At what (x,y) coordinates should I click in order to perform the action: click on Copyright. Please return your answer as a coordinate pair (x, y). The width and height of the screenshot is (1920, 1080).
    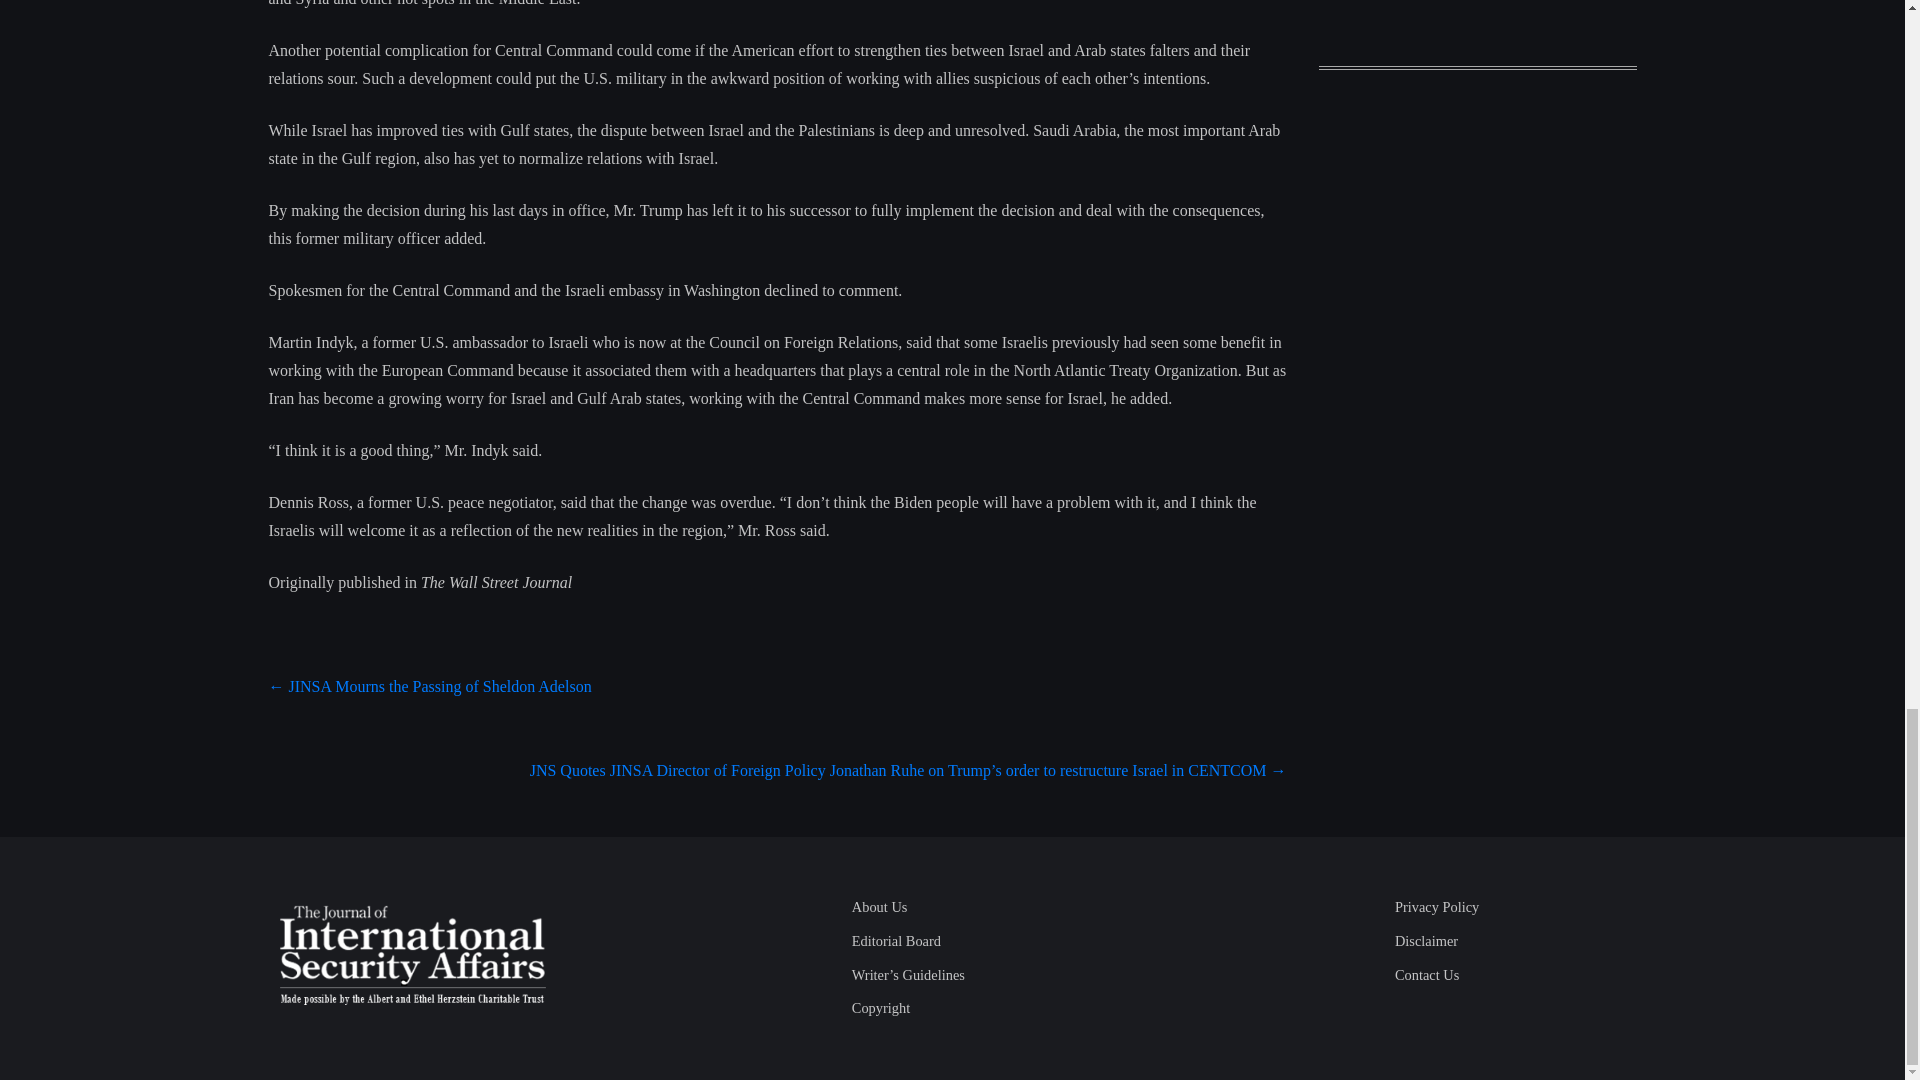
    Looking at the image, I should click on (881, 1008).